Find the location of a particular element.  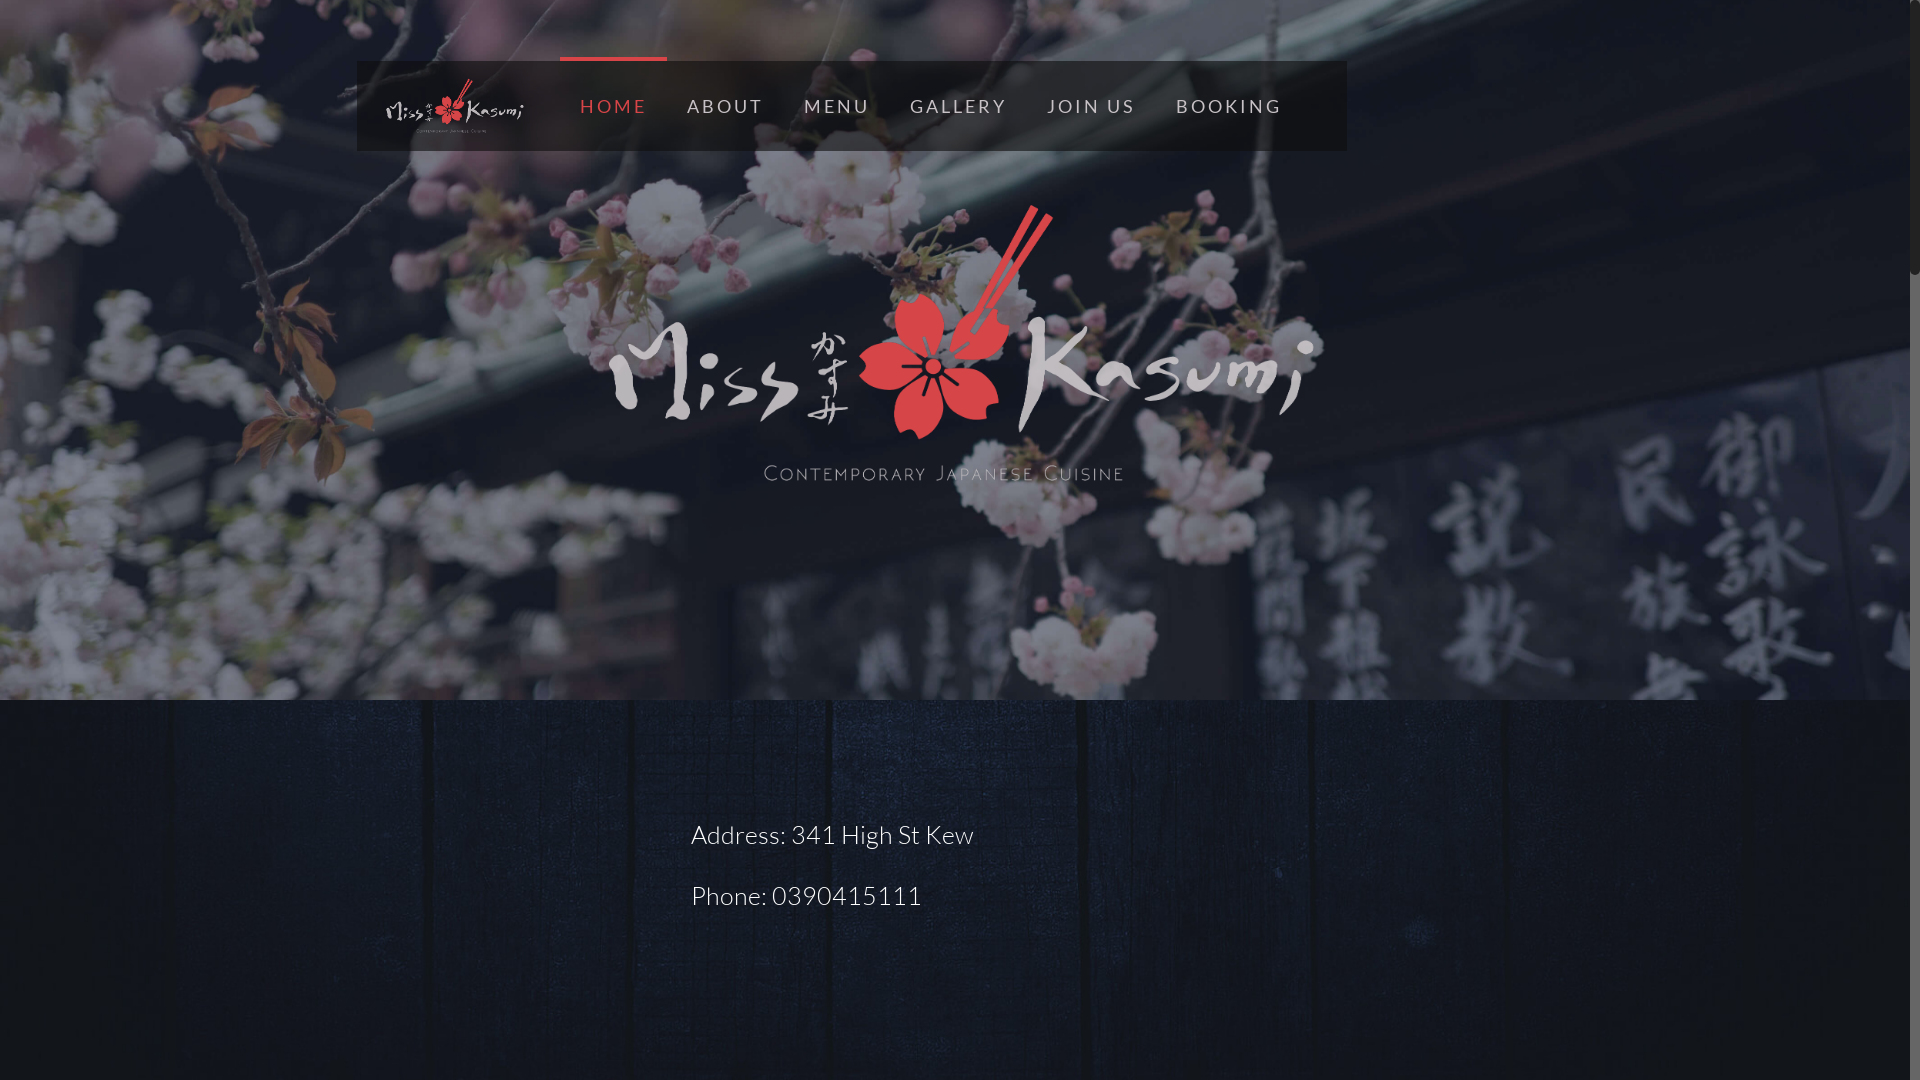

Miss Kasumi Contemporary Japanese Cuisine is located at coordinates (454, 106).